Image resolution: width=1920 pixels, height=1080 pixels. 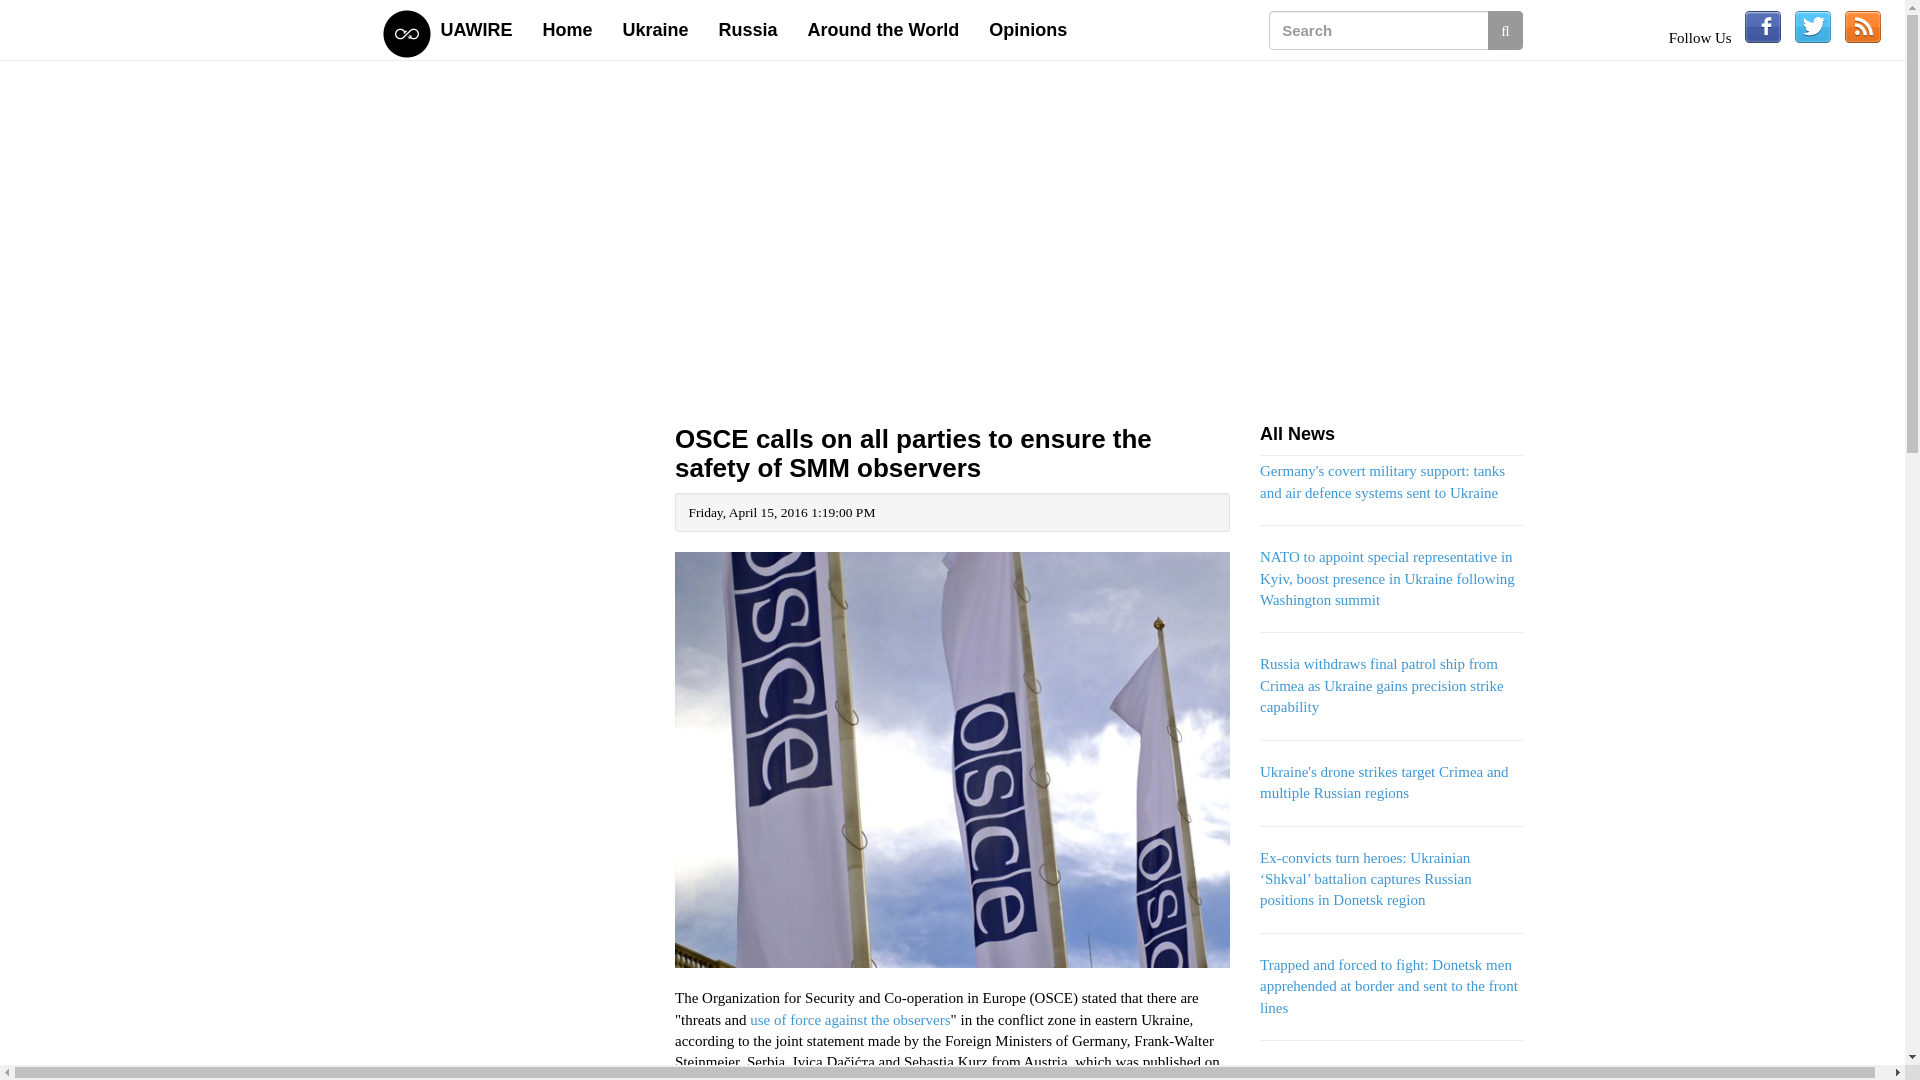 I want to click on Opinions, so click(x=1028, y=30).